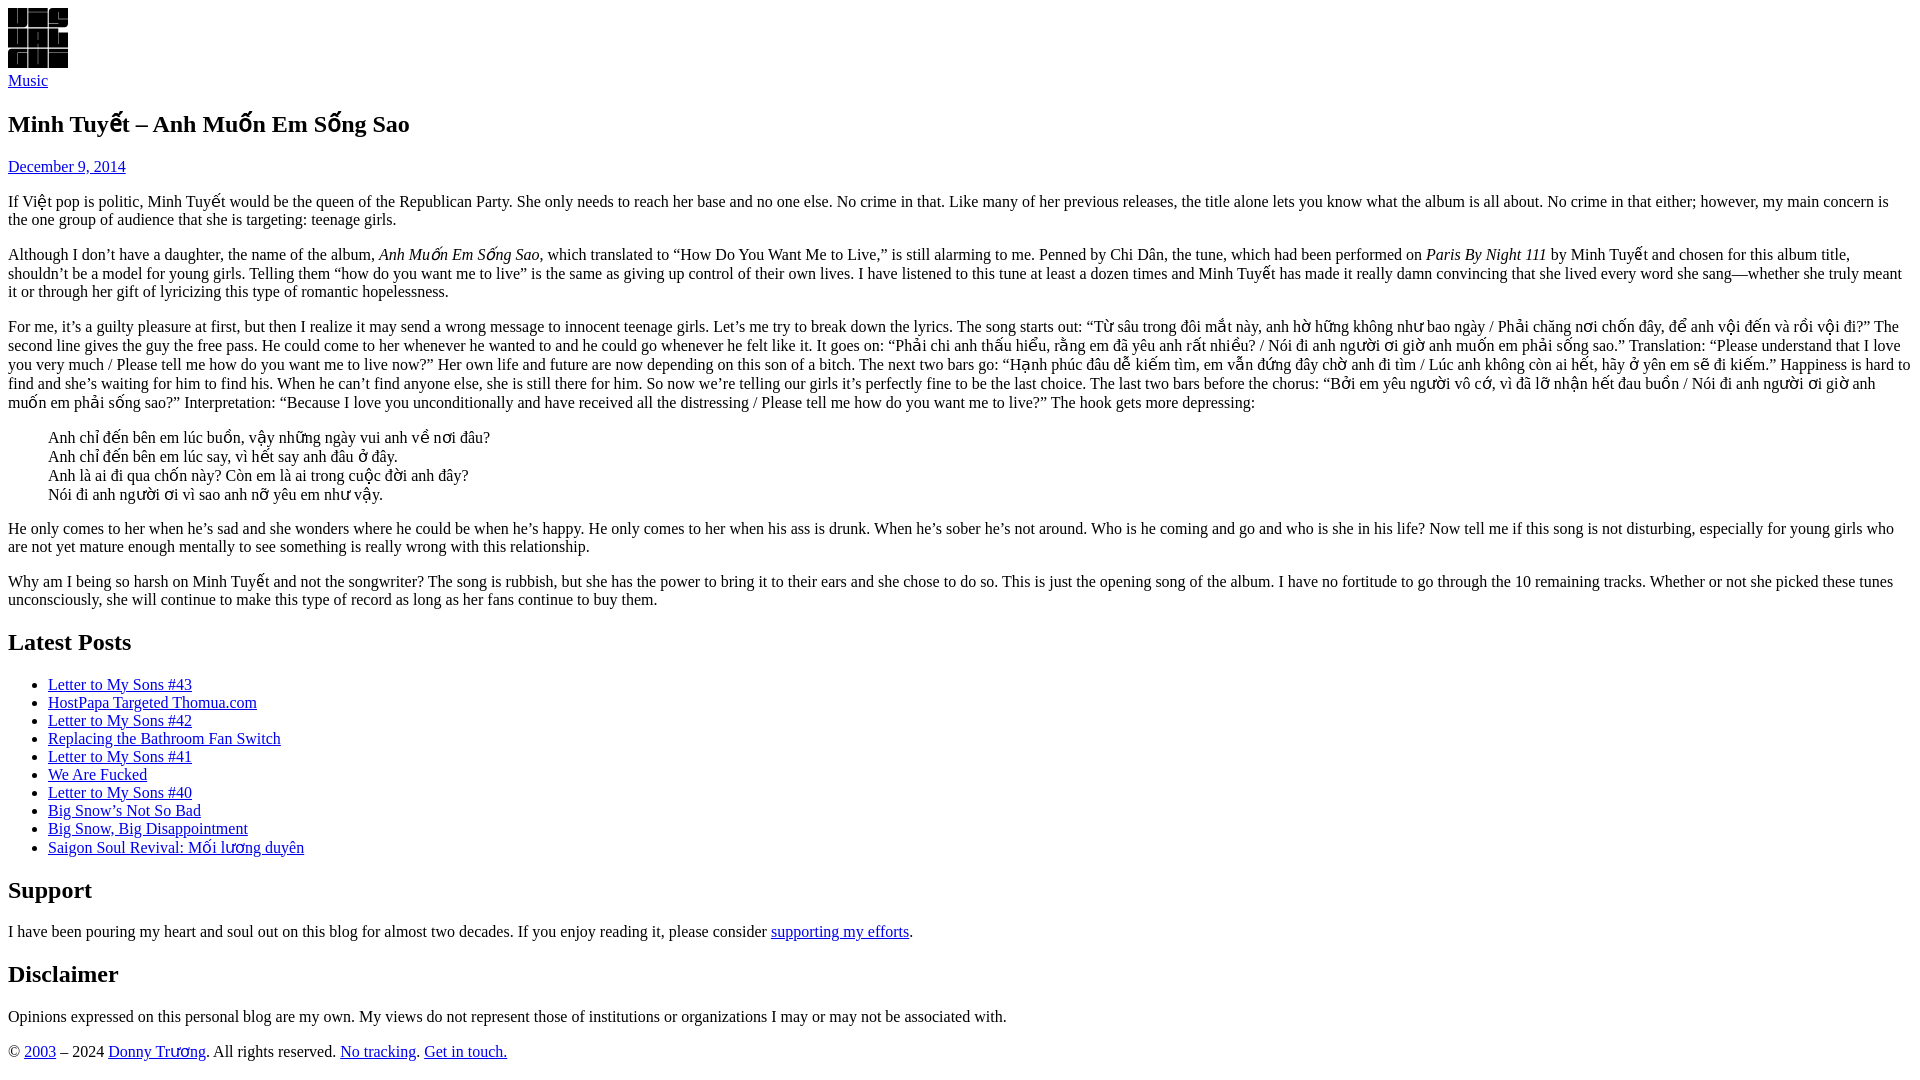 This screenshot has width=1920, height=1080. What do you see at coordinates (164, 738) in the screenshot?
I see `Replacing the Bathroom Fan Switch` at bounding box center [164, 738].